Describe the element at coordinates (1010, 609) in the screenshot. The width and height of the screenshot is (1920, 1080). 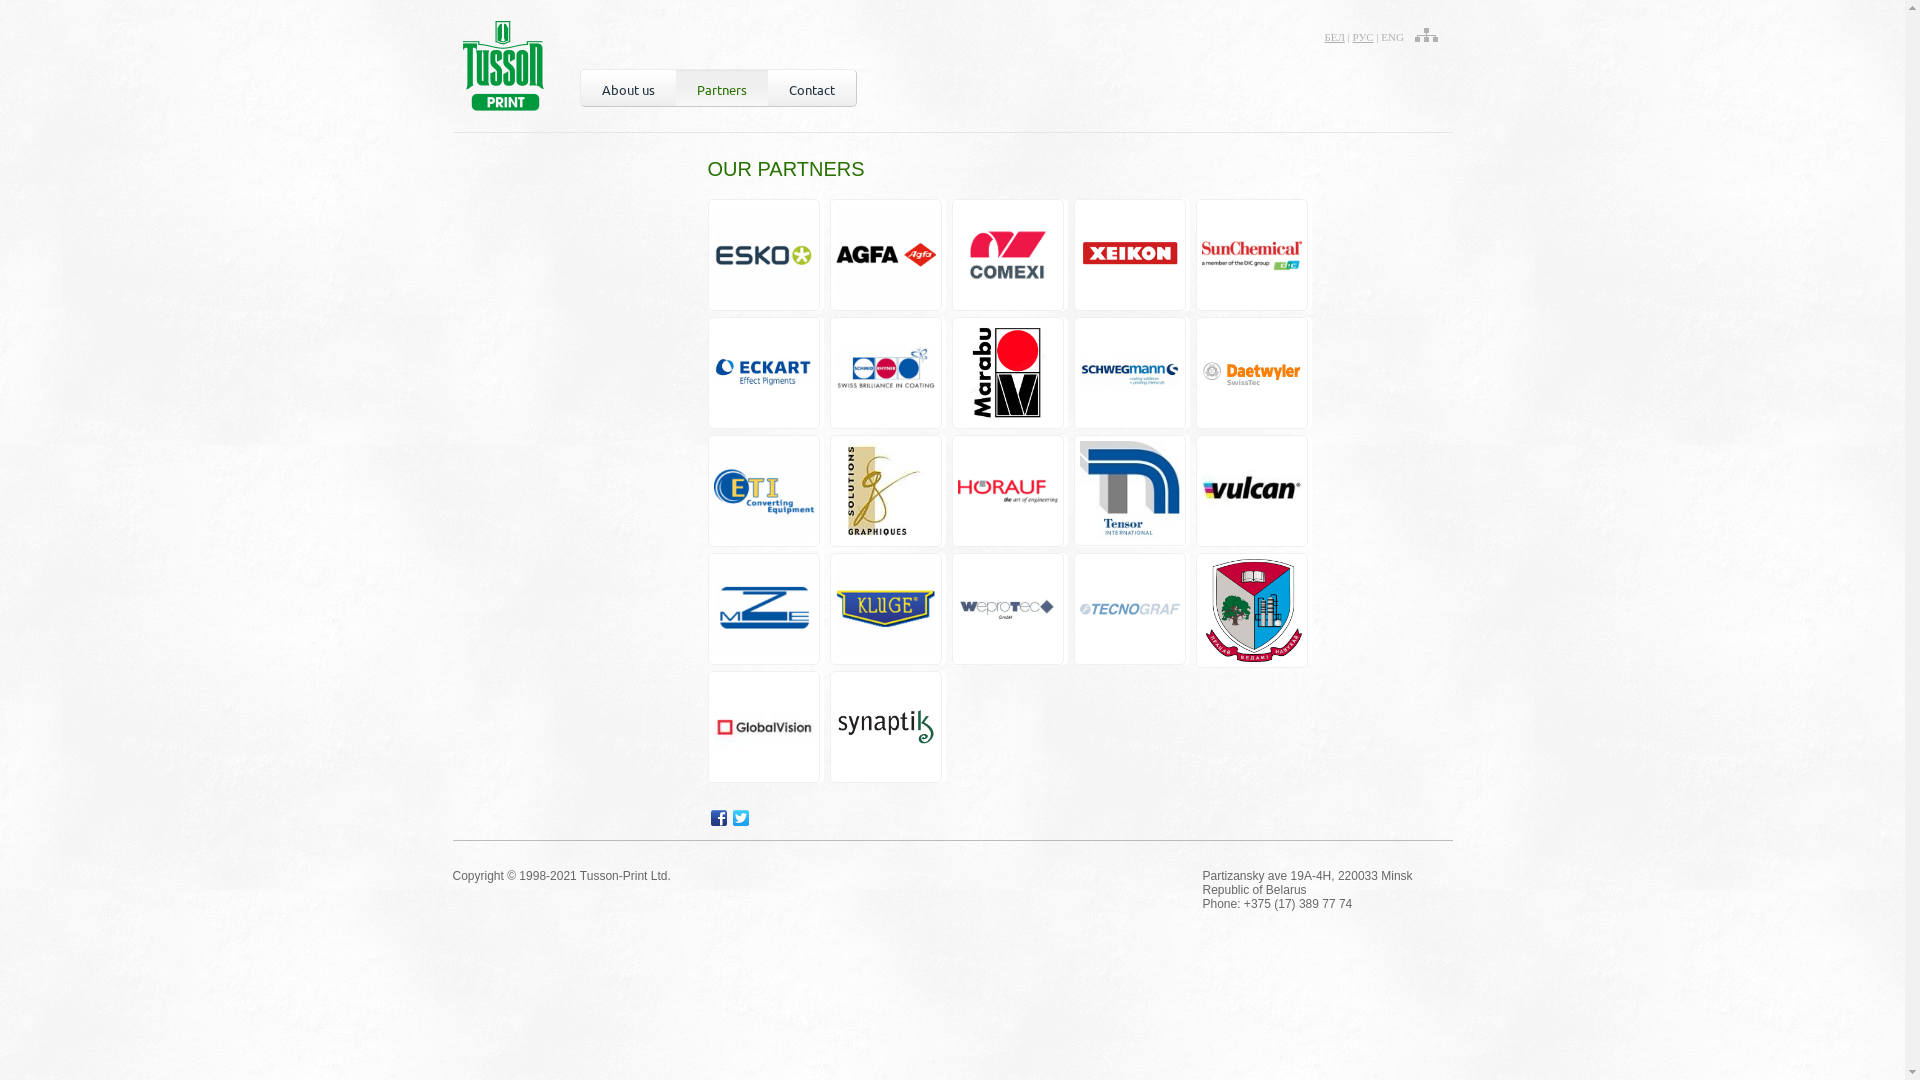
I see `WEPROTEC` at that location.